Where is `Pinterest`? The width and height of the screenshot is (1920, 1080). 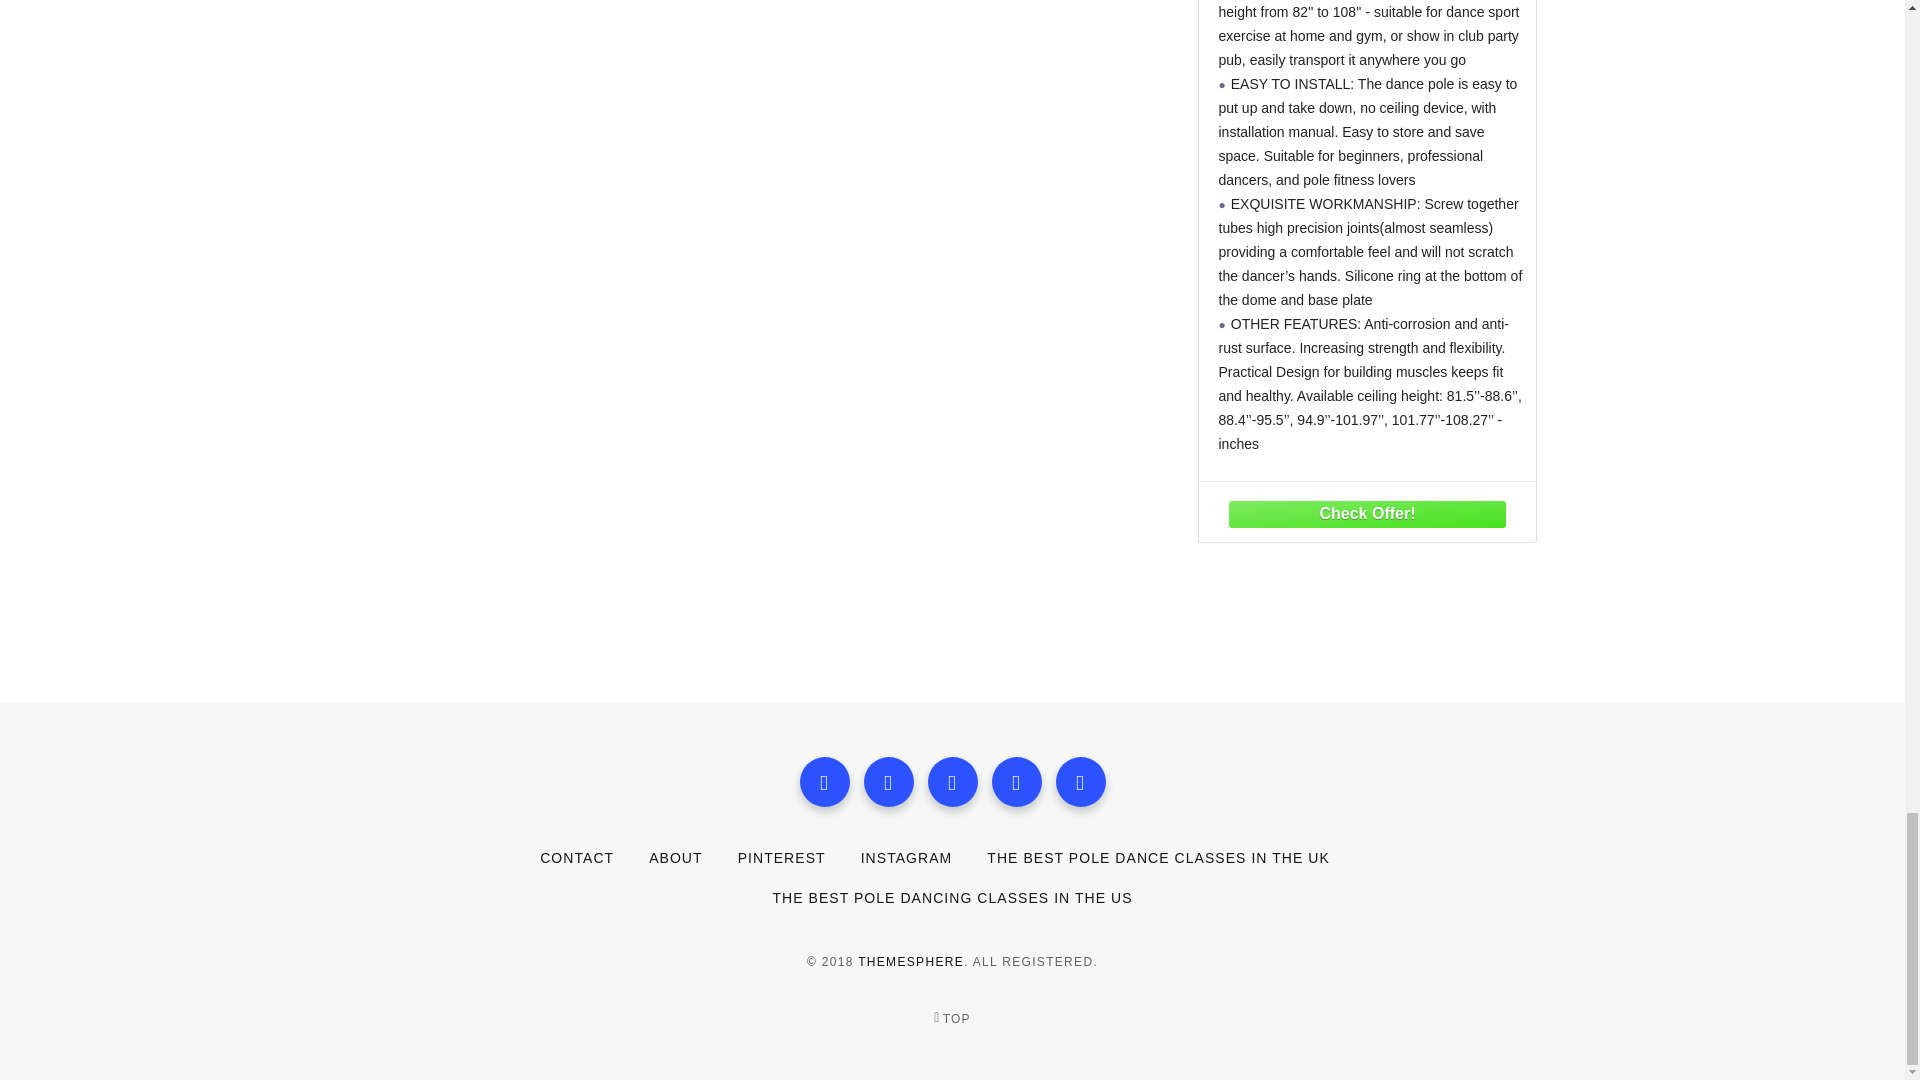
Pinterest is located at coordinates (1017, 782).